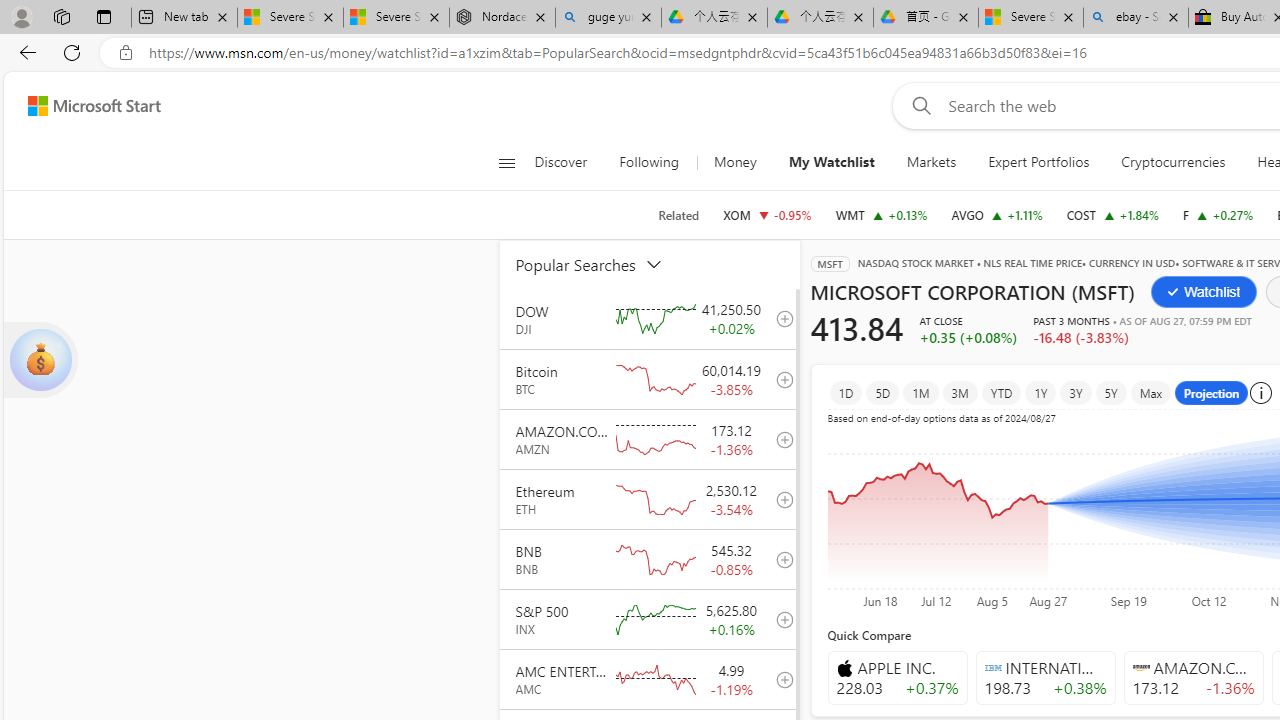 The width and height of the screenshot is (1280, 720). What do you see at coordinates (82, 106) in the screenshot?
I see `Skip to footer` at bounding box center [82, 106].